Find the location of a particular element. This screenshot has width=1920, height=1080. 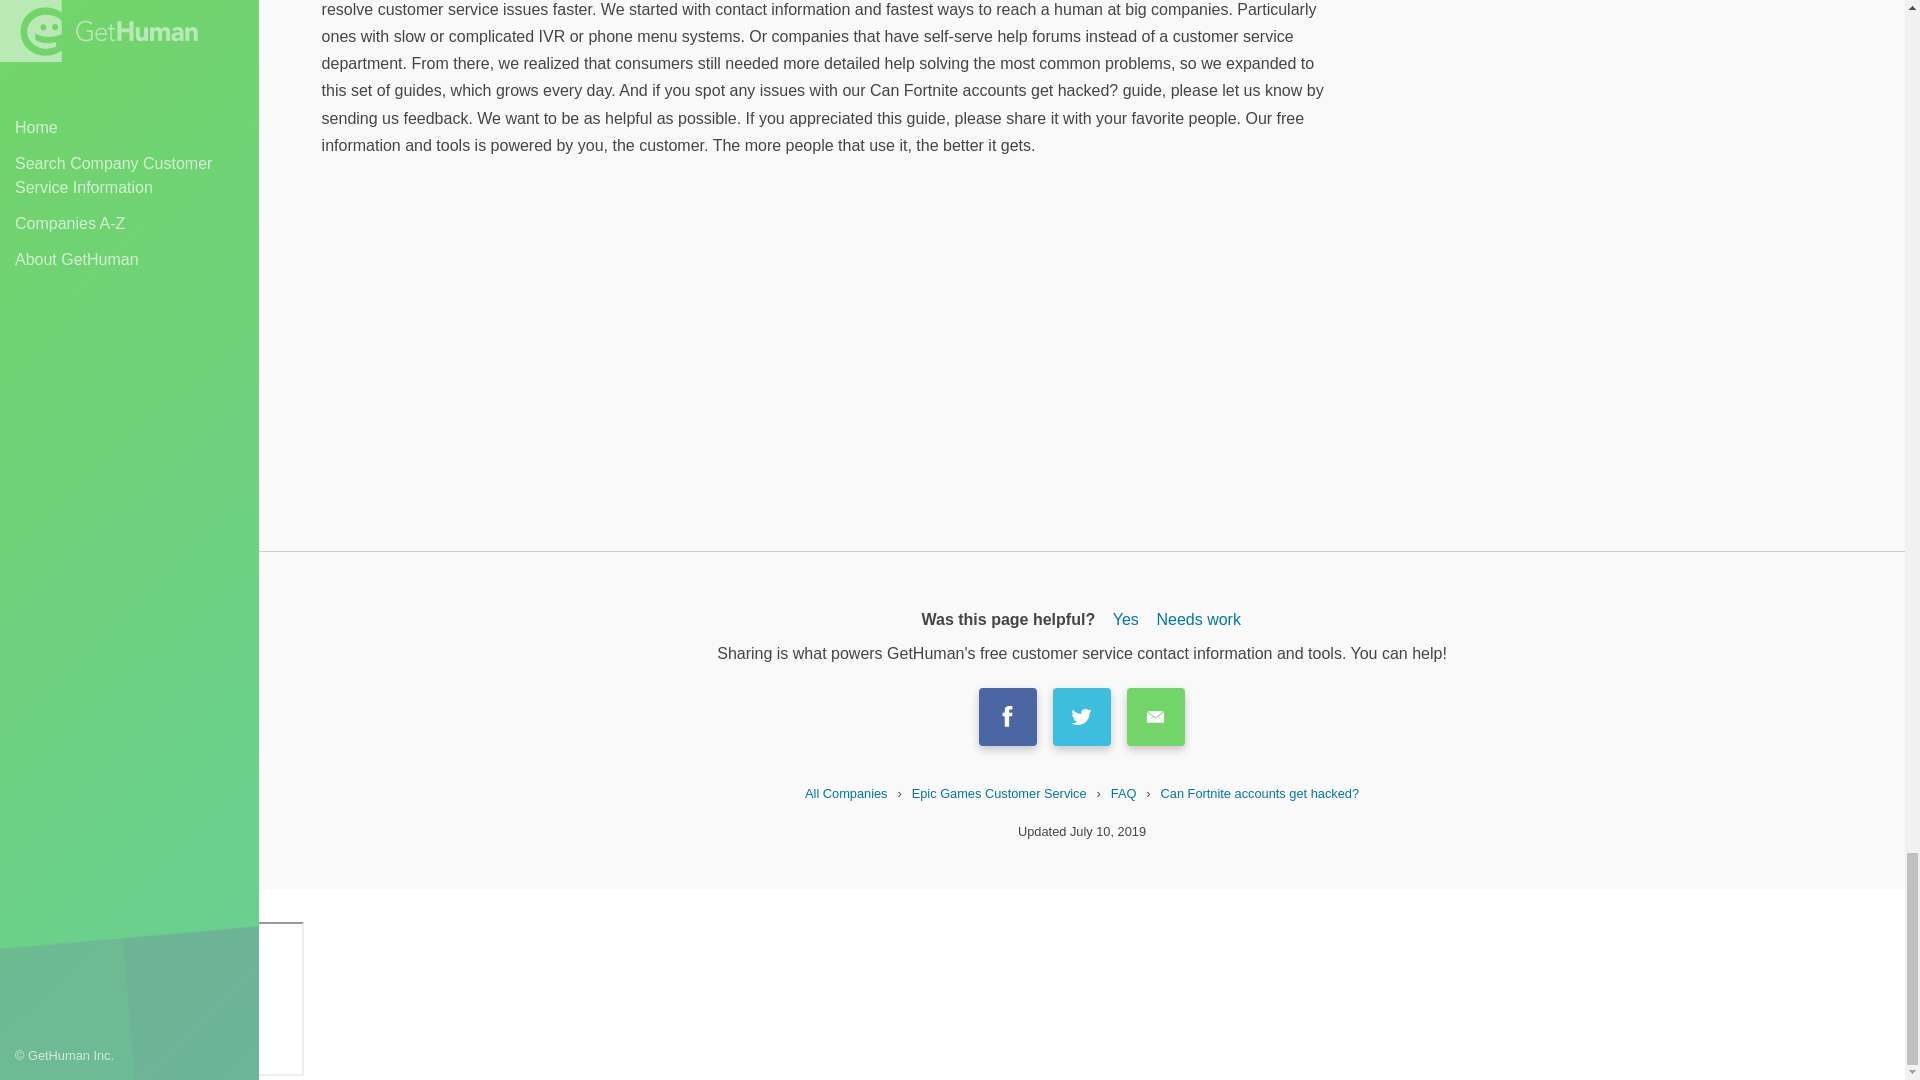

FAQ is located at coordinates (1124, 794).